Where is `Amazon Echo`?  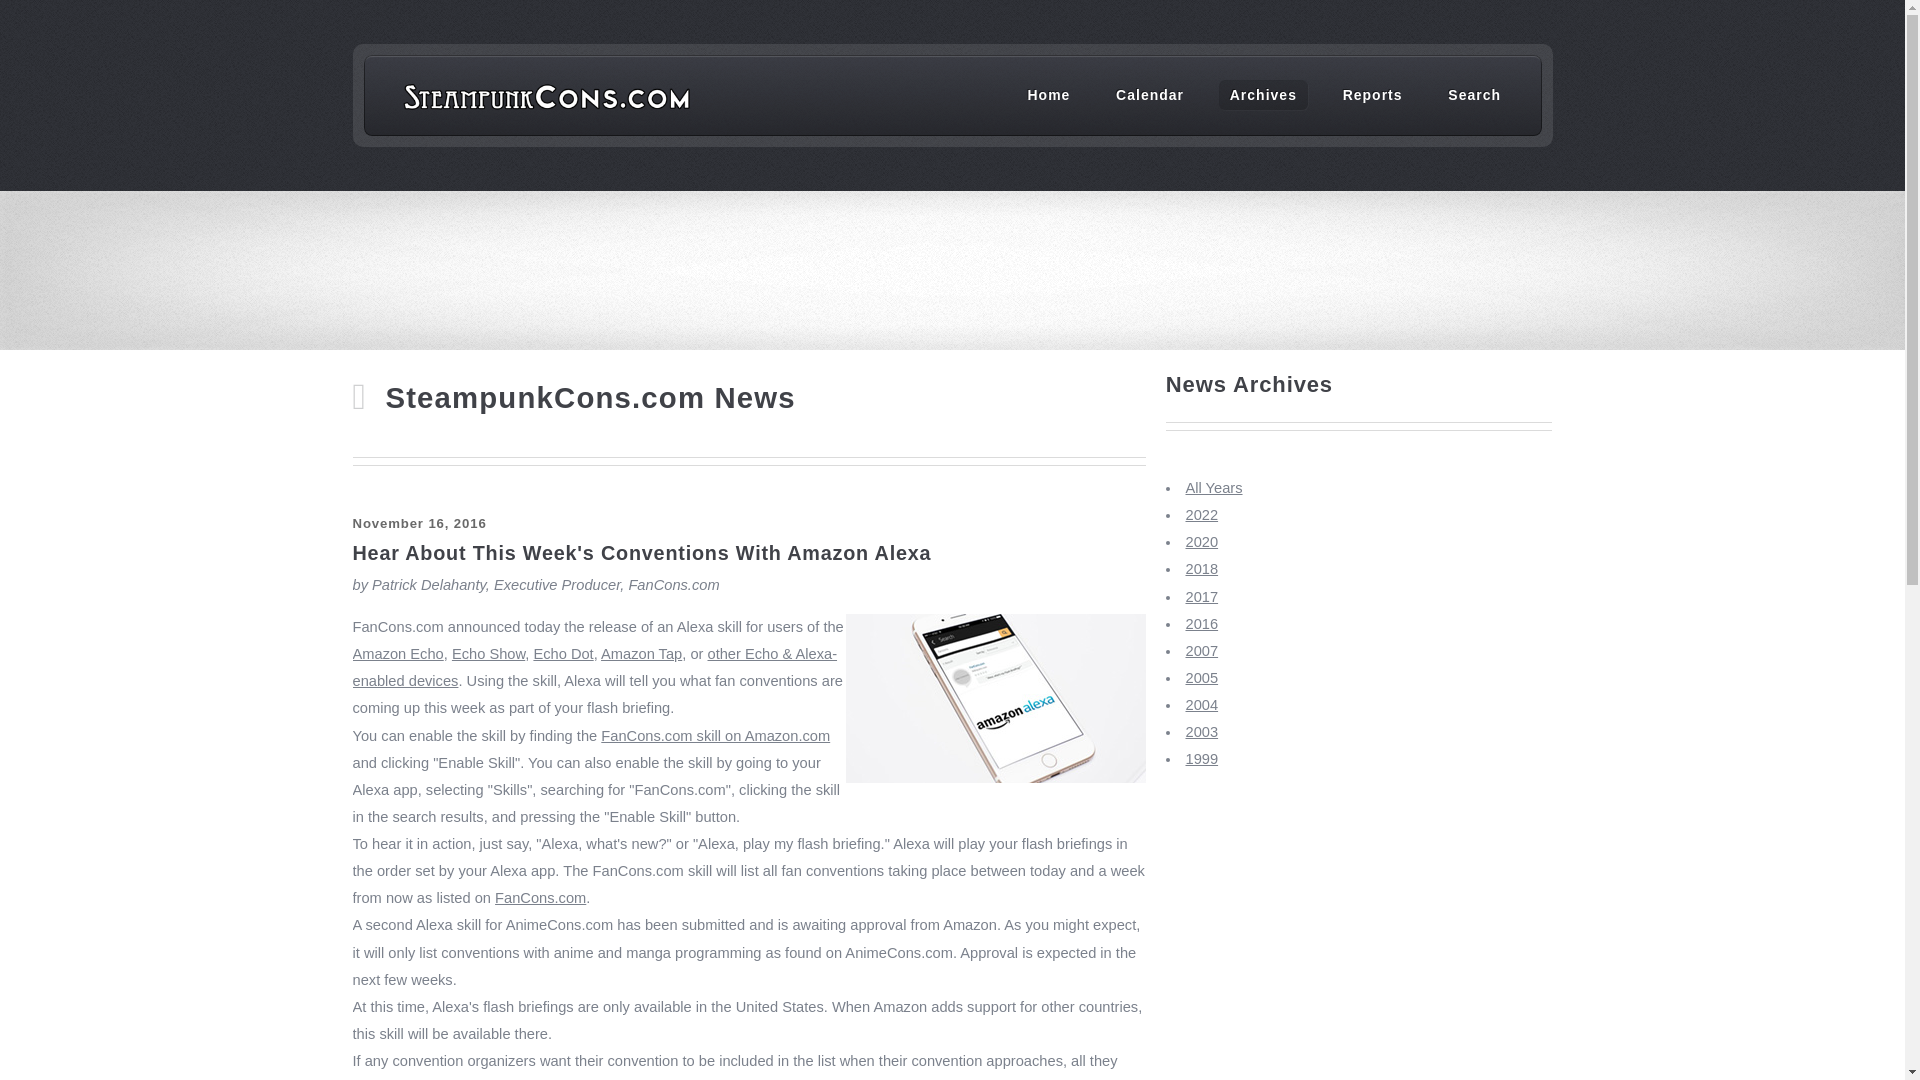
Amazon Echo is located at coordinates (397, 654).